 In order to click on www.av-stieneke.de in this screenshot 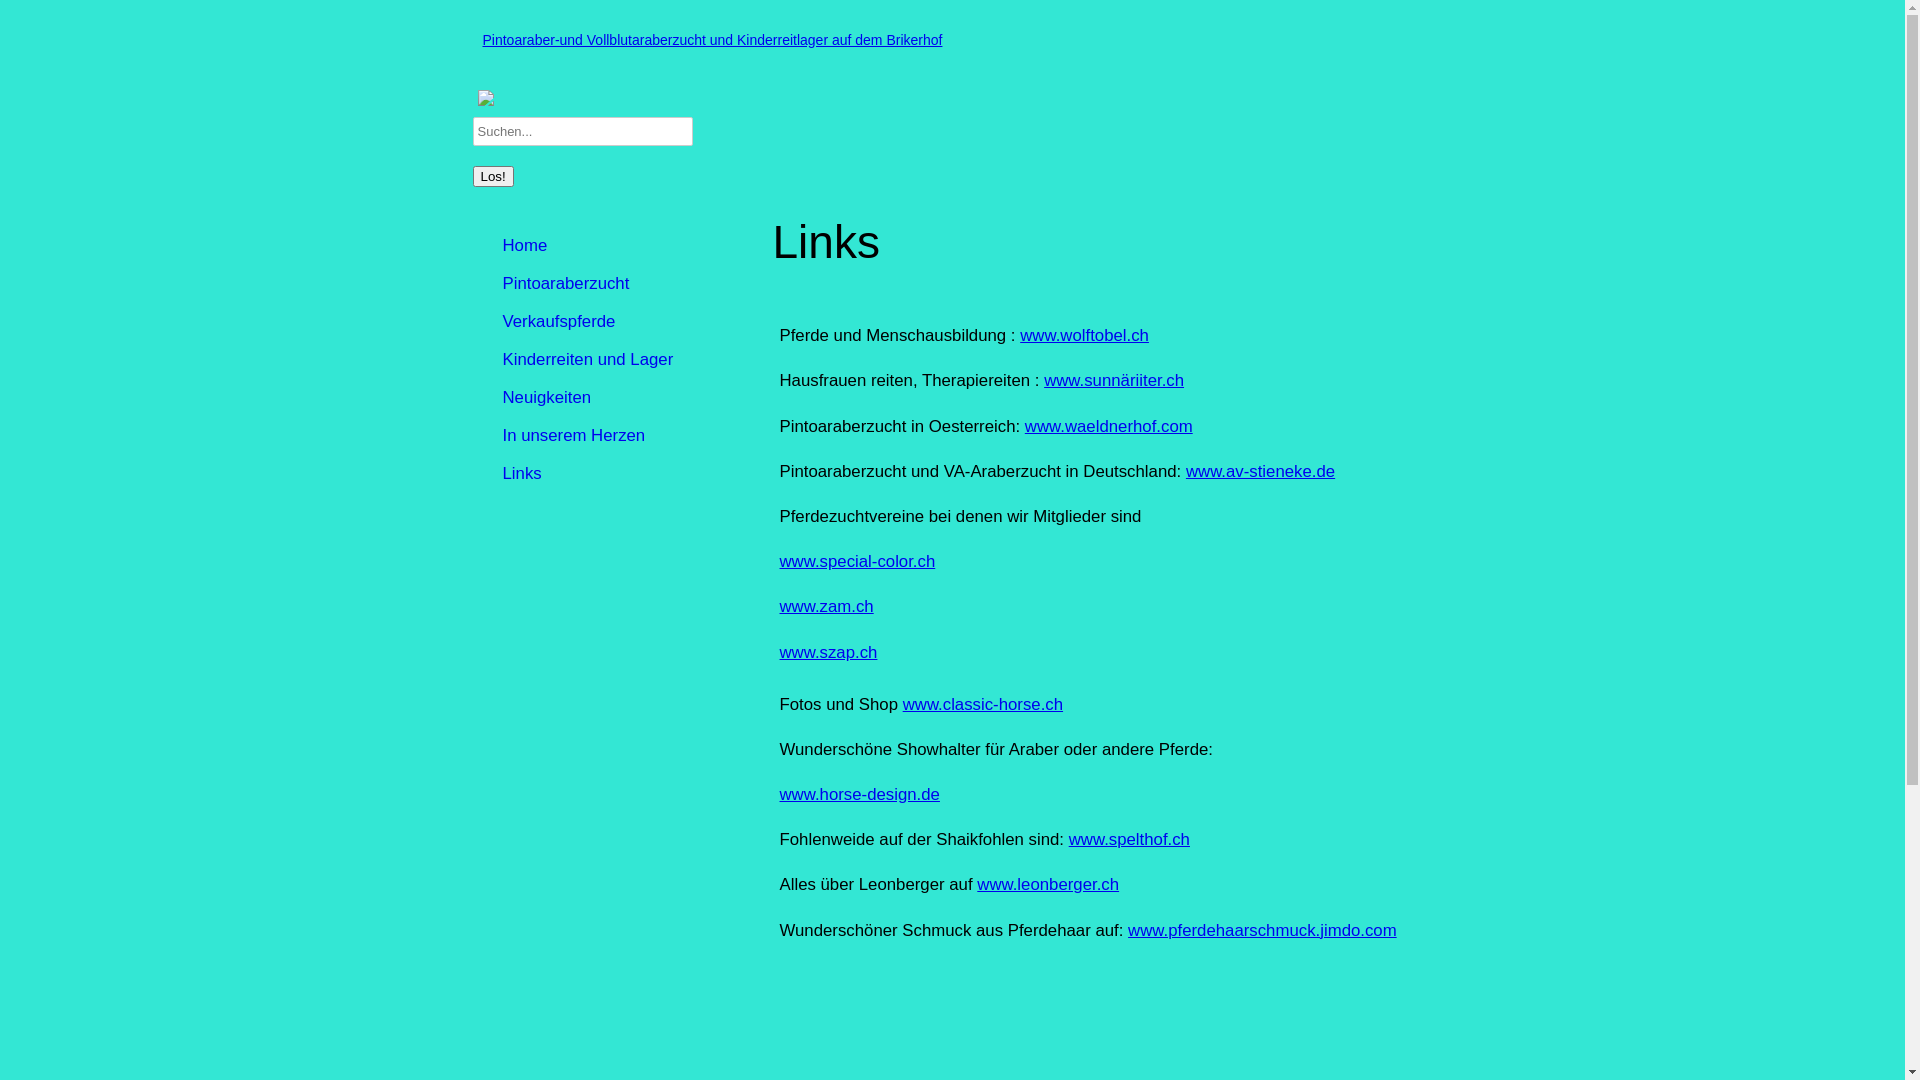, I will do `click(1260, 472)`.